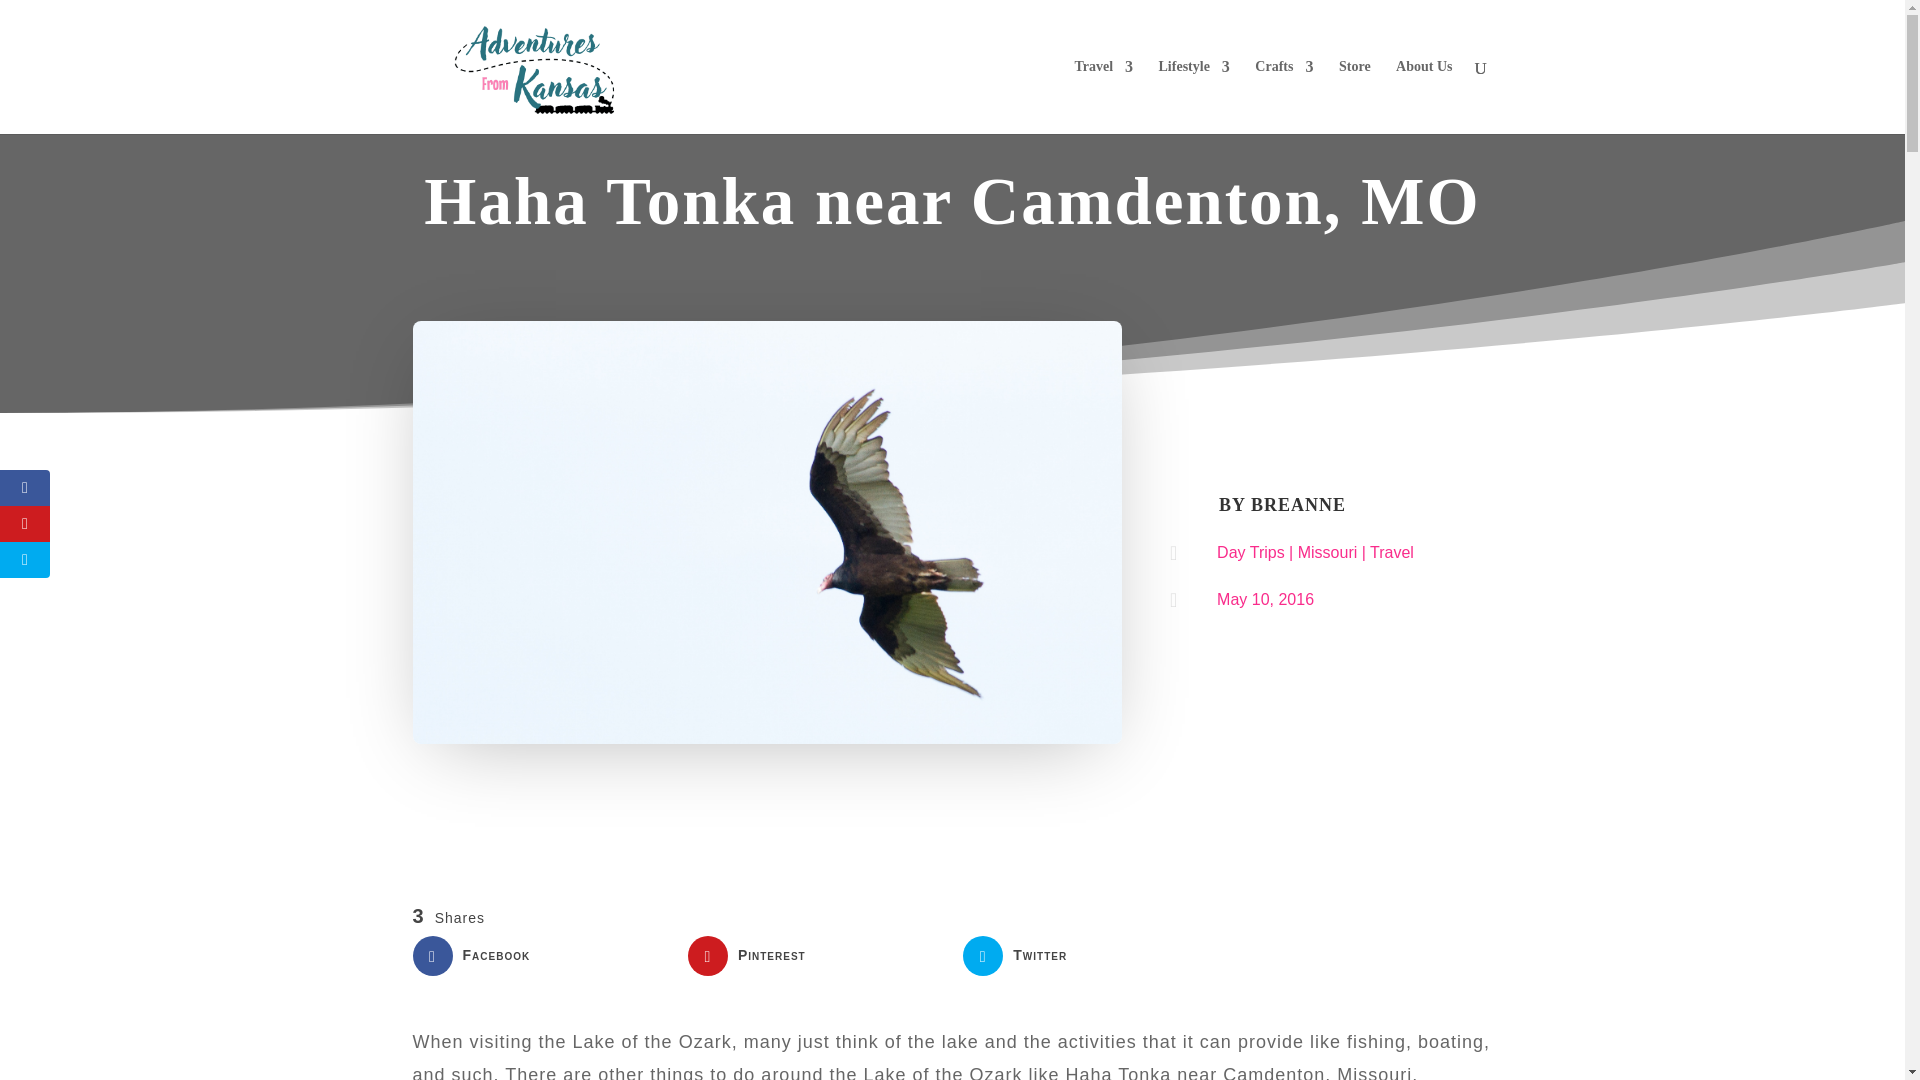 The height and width of the screenshot is (1080, 1920). What do you see at coordinates (1354, 96) in the screenshot?
I see `Store` at bounding box center [1354, 96].